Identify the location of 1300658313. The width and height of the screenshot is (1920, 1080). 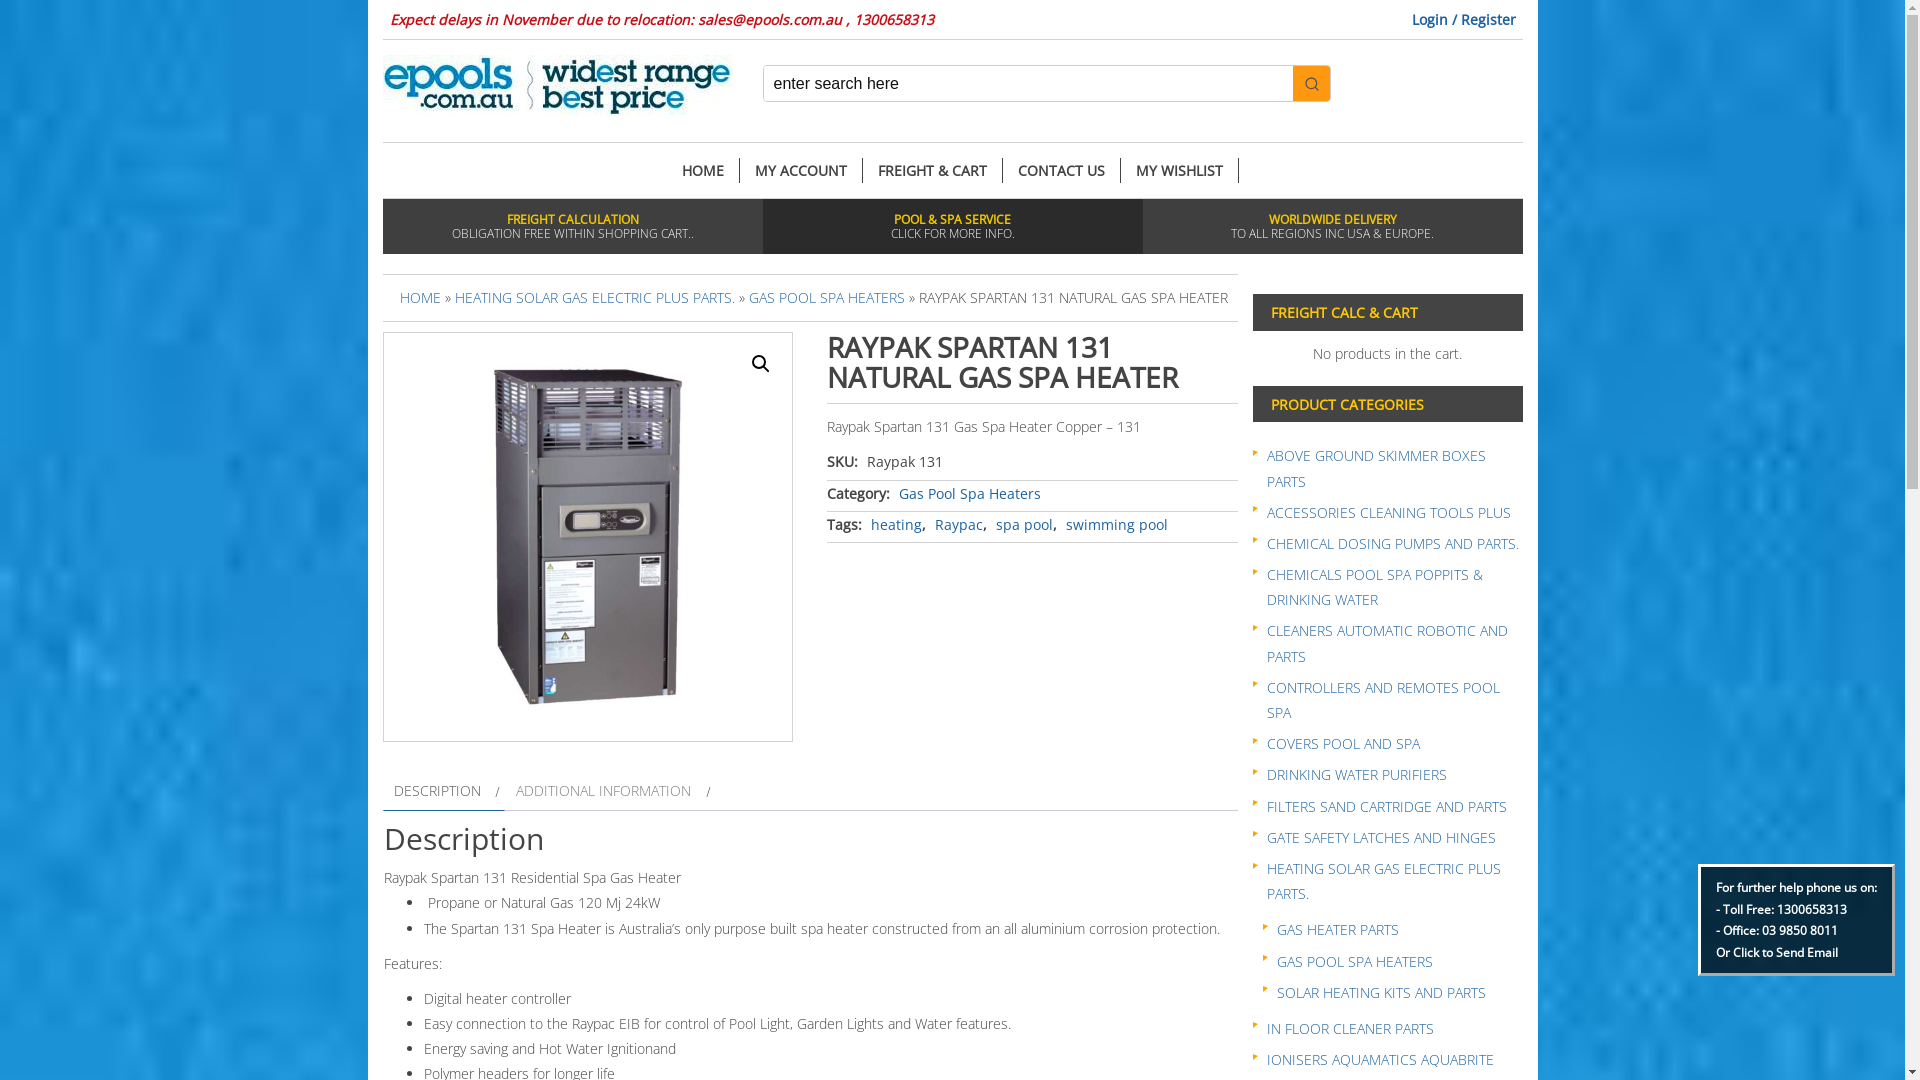
(1812, 910).